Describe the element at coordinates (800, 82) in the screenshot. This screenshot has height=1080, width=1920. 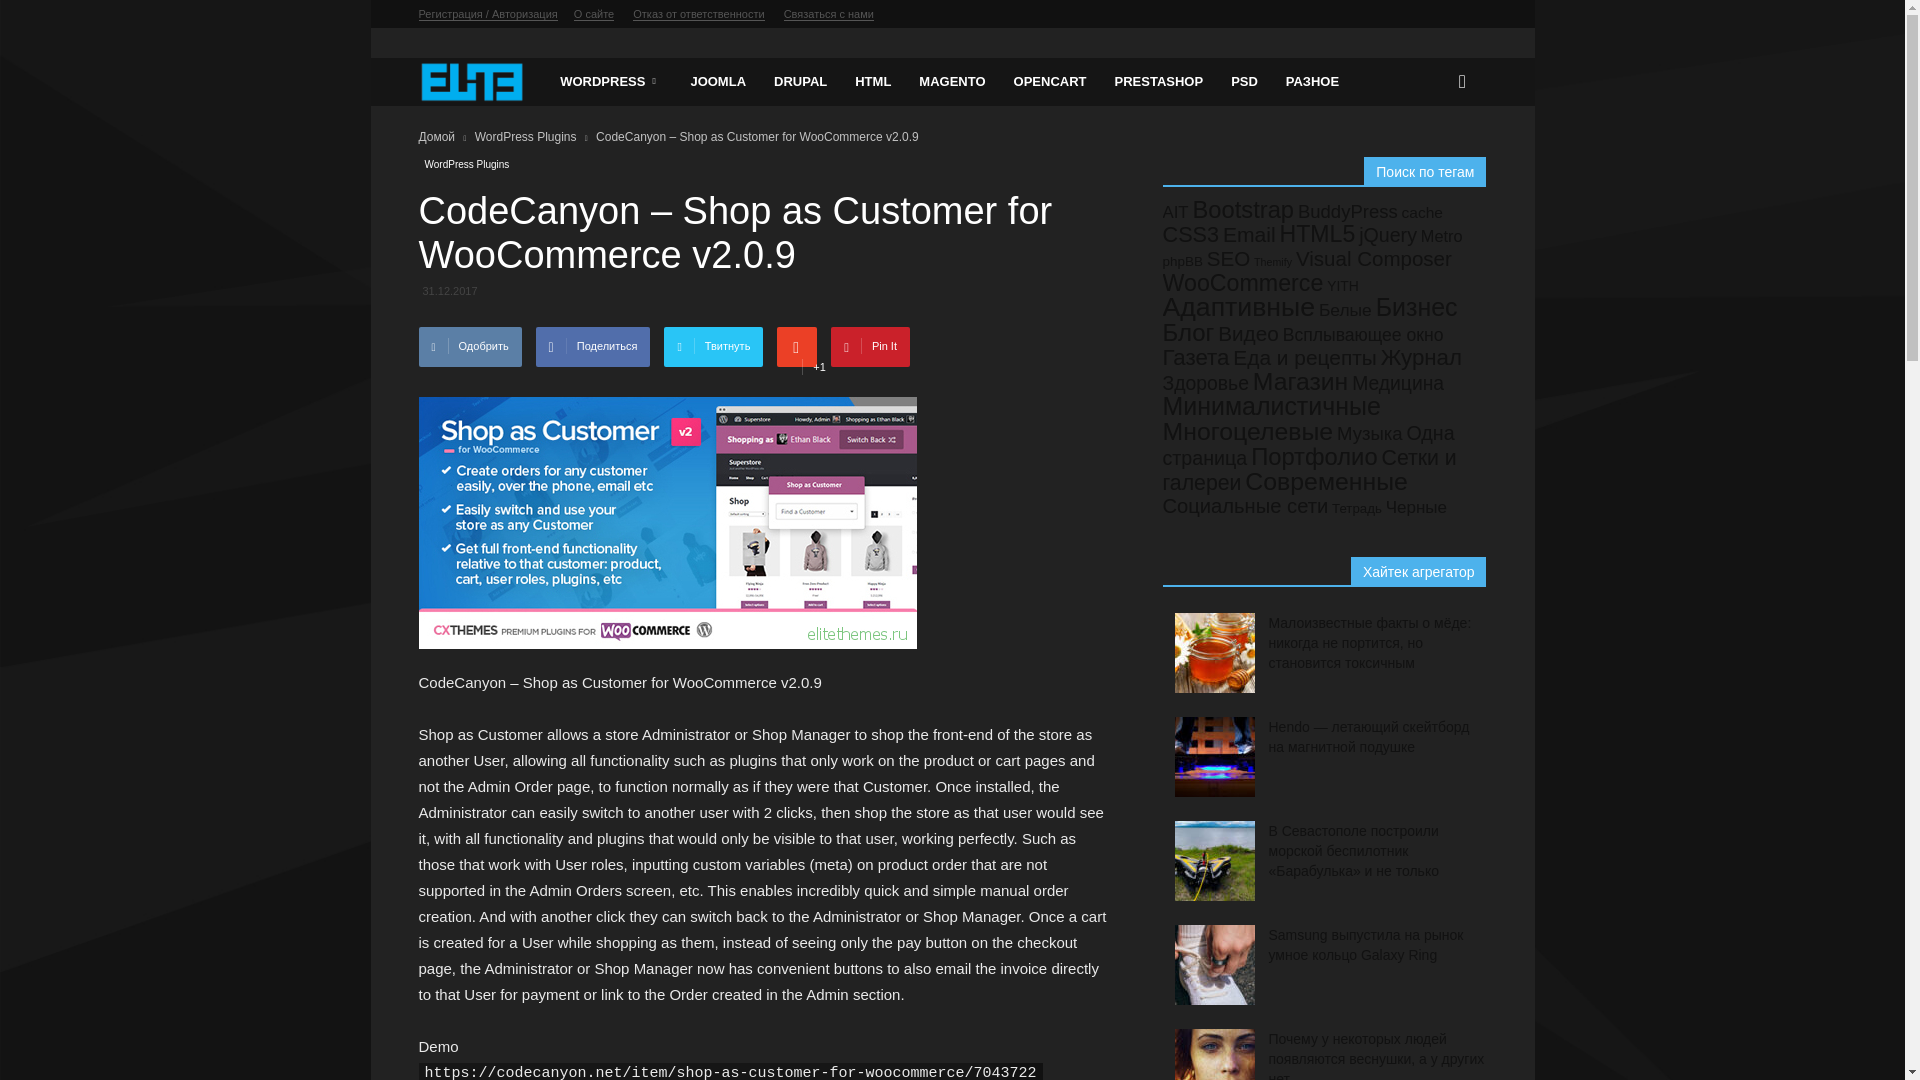
I see `DRUPAL` at that location.